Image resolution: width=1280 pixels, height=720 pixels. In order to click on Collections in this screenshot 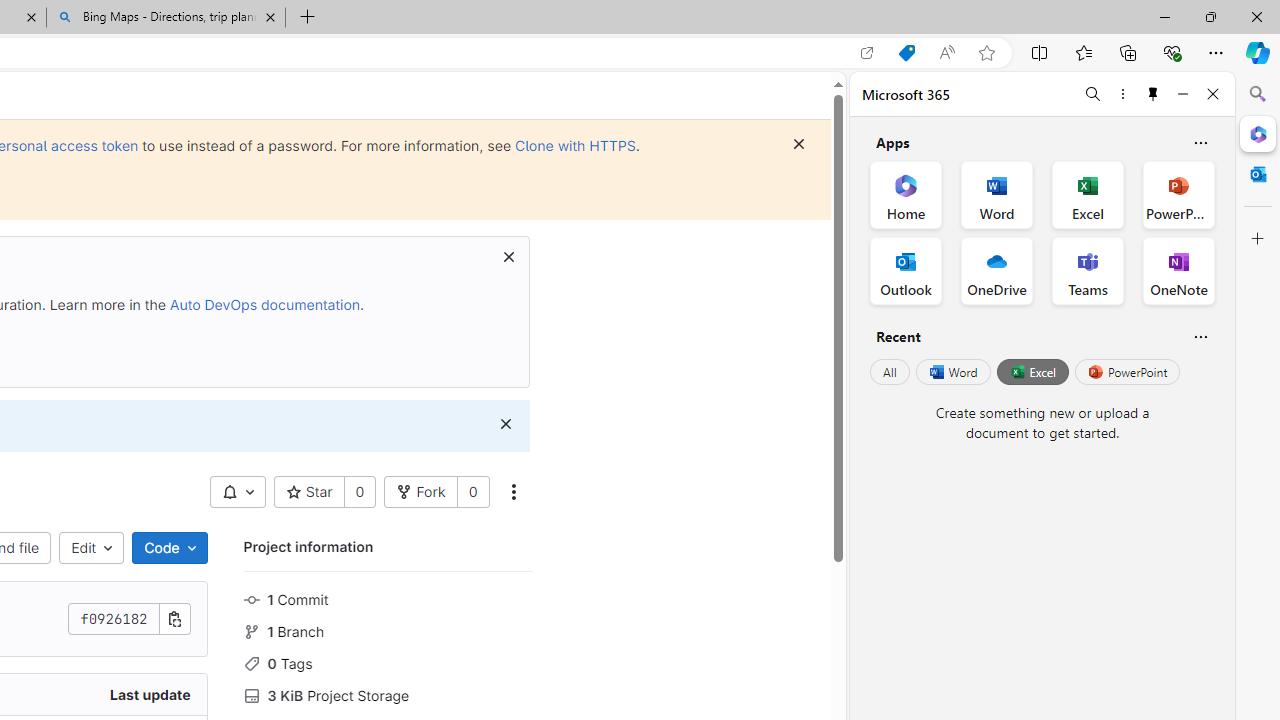, I will do `click(1128, 52)`.